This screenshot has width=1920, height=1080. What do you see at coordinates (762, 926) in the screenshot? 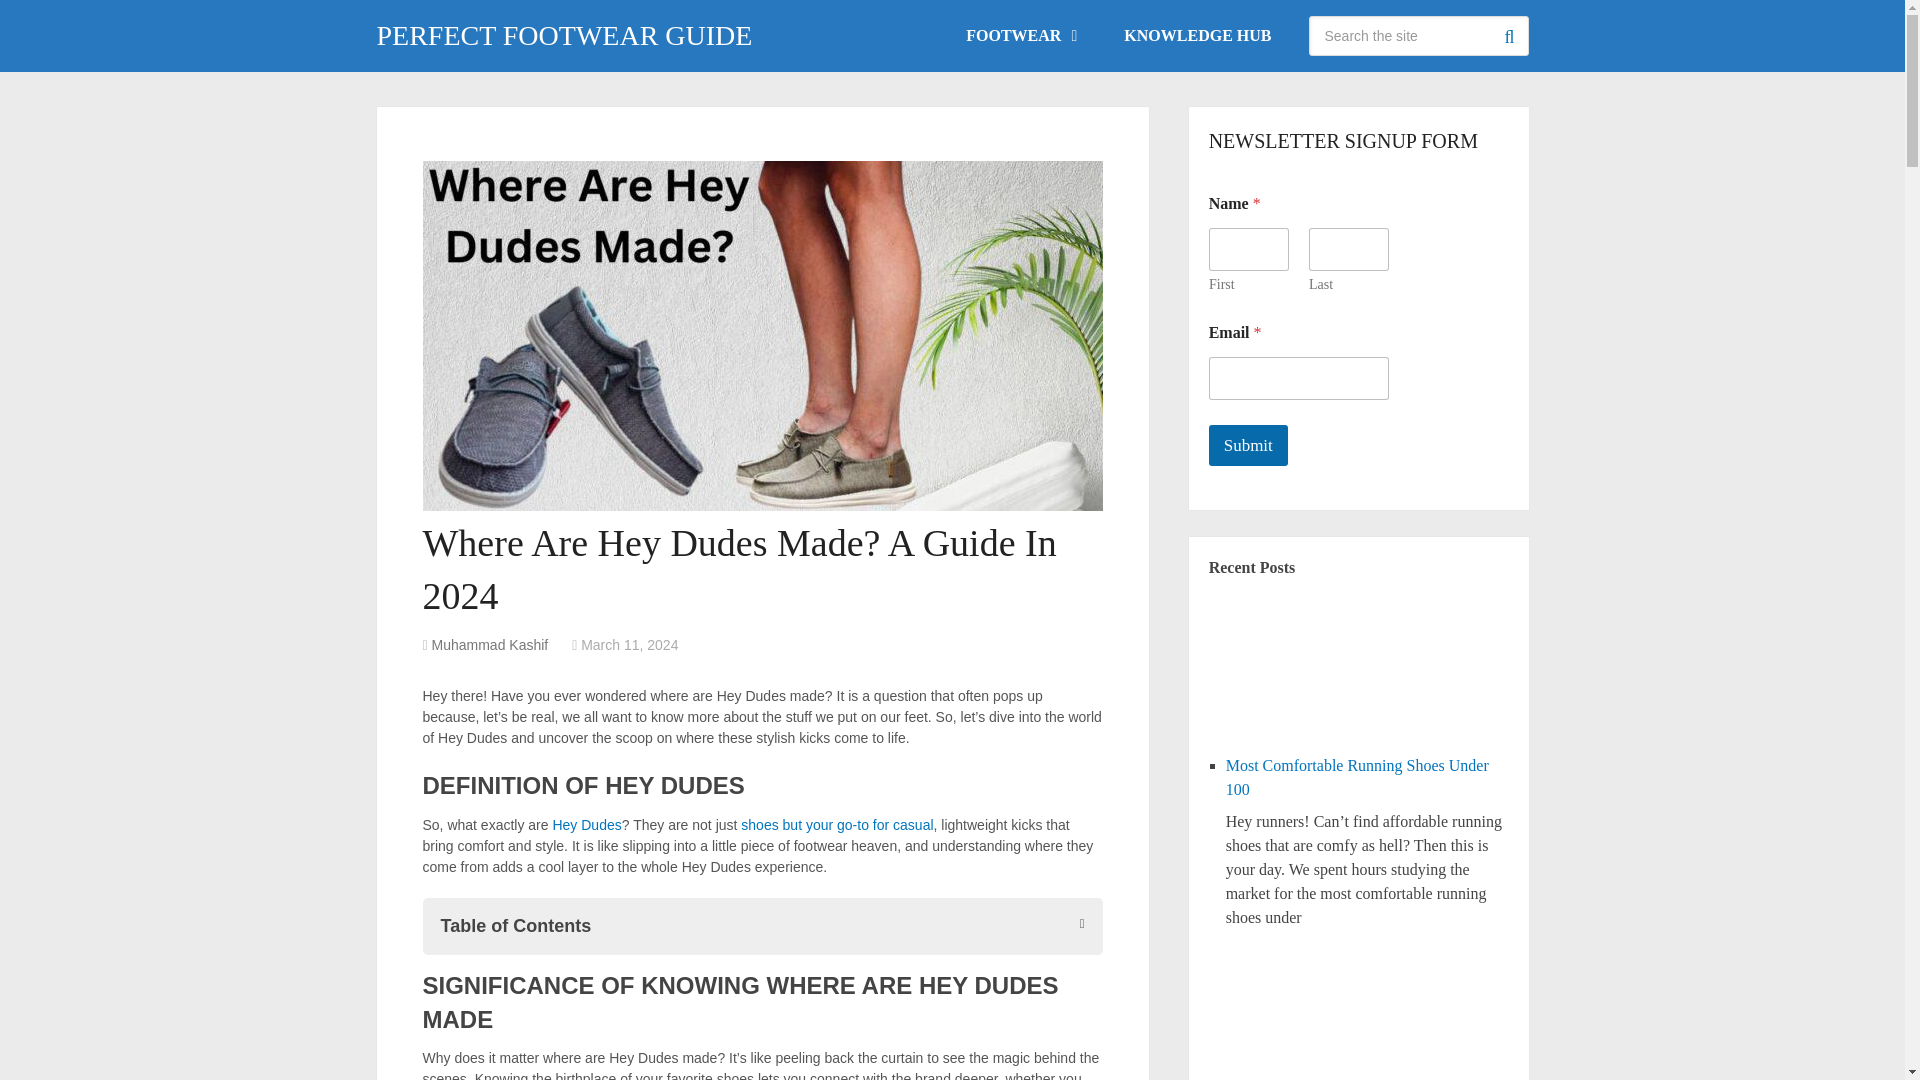
I see `Table of Contents` at bounding box center [762, 926].